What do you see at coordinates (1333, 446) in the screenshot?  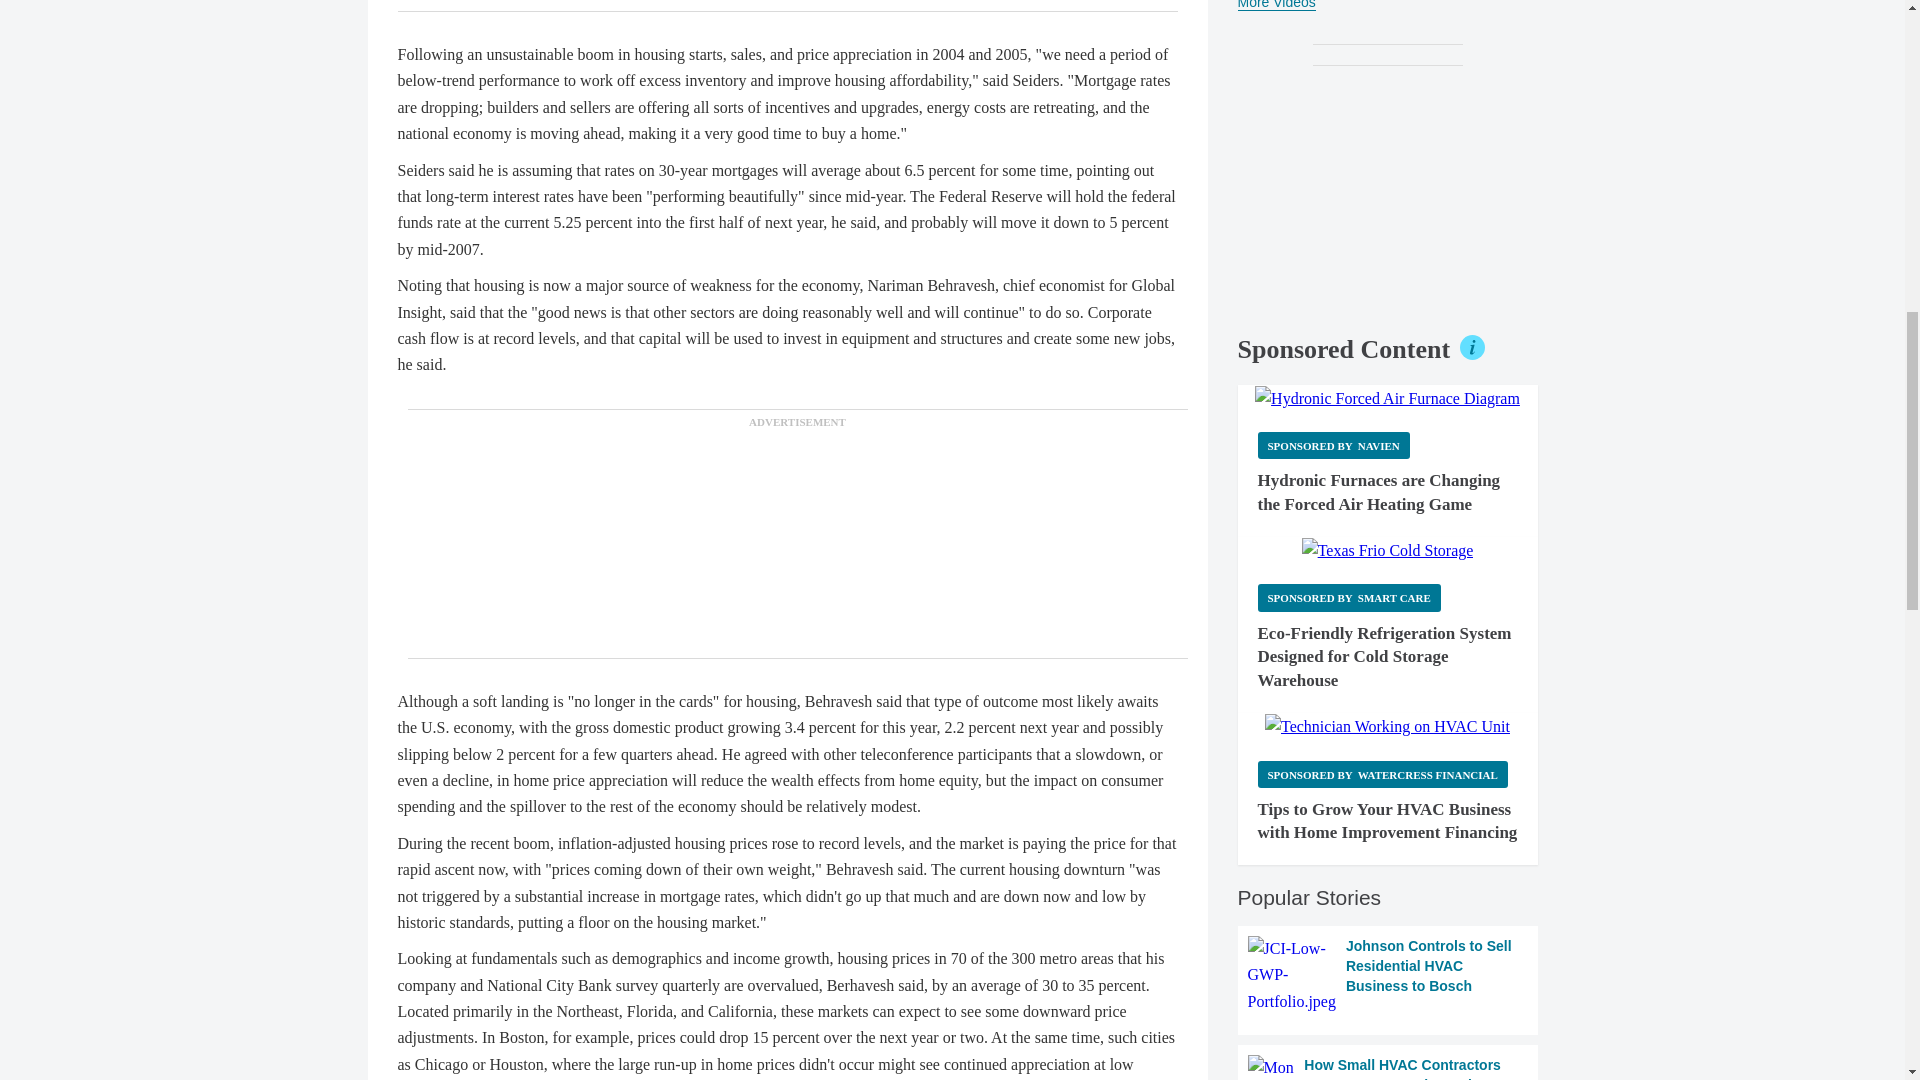 I see `Sponsored by Navien` at bounding box center [1333, 446].